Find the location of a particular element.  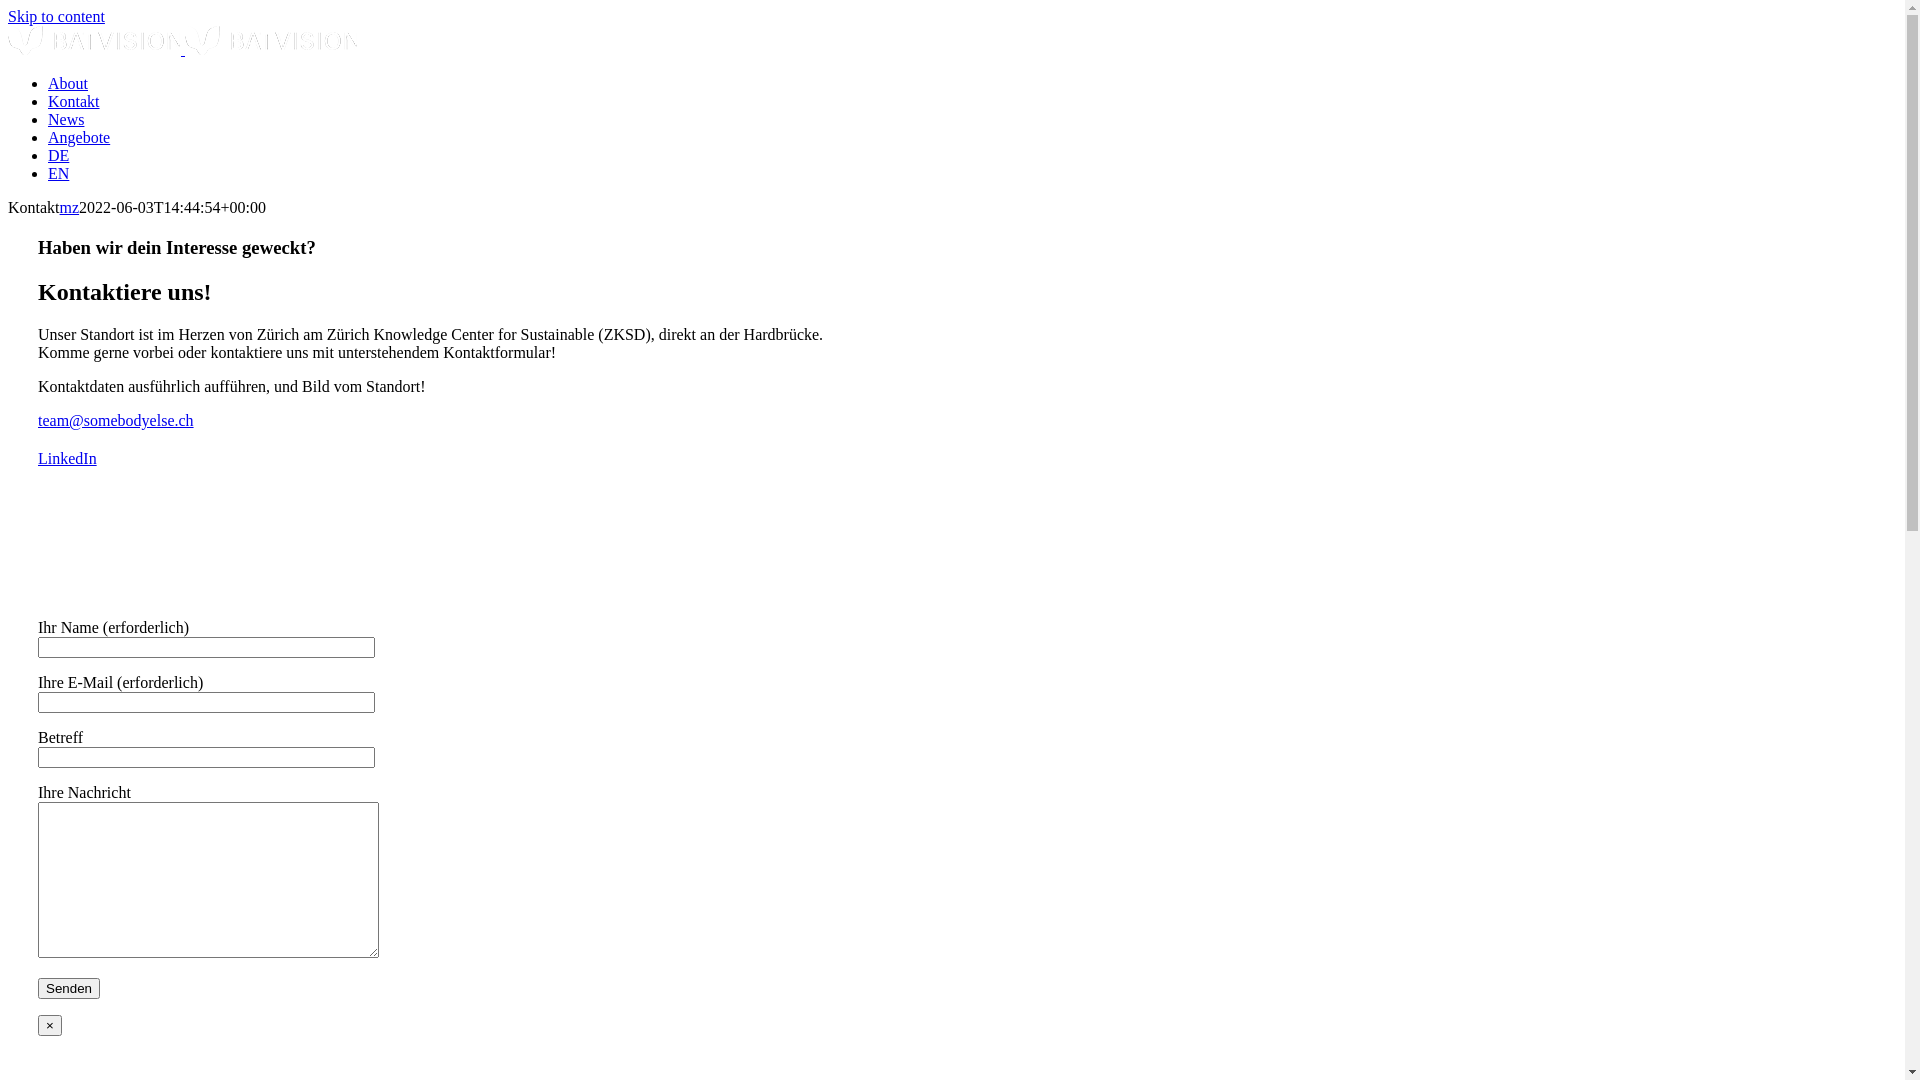

LinkedIn is located at coordinates (68, 458).